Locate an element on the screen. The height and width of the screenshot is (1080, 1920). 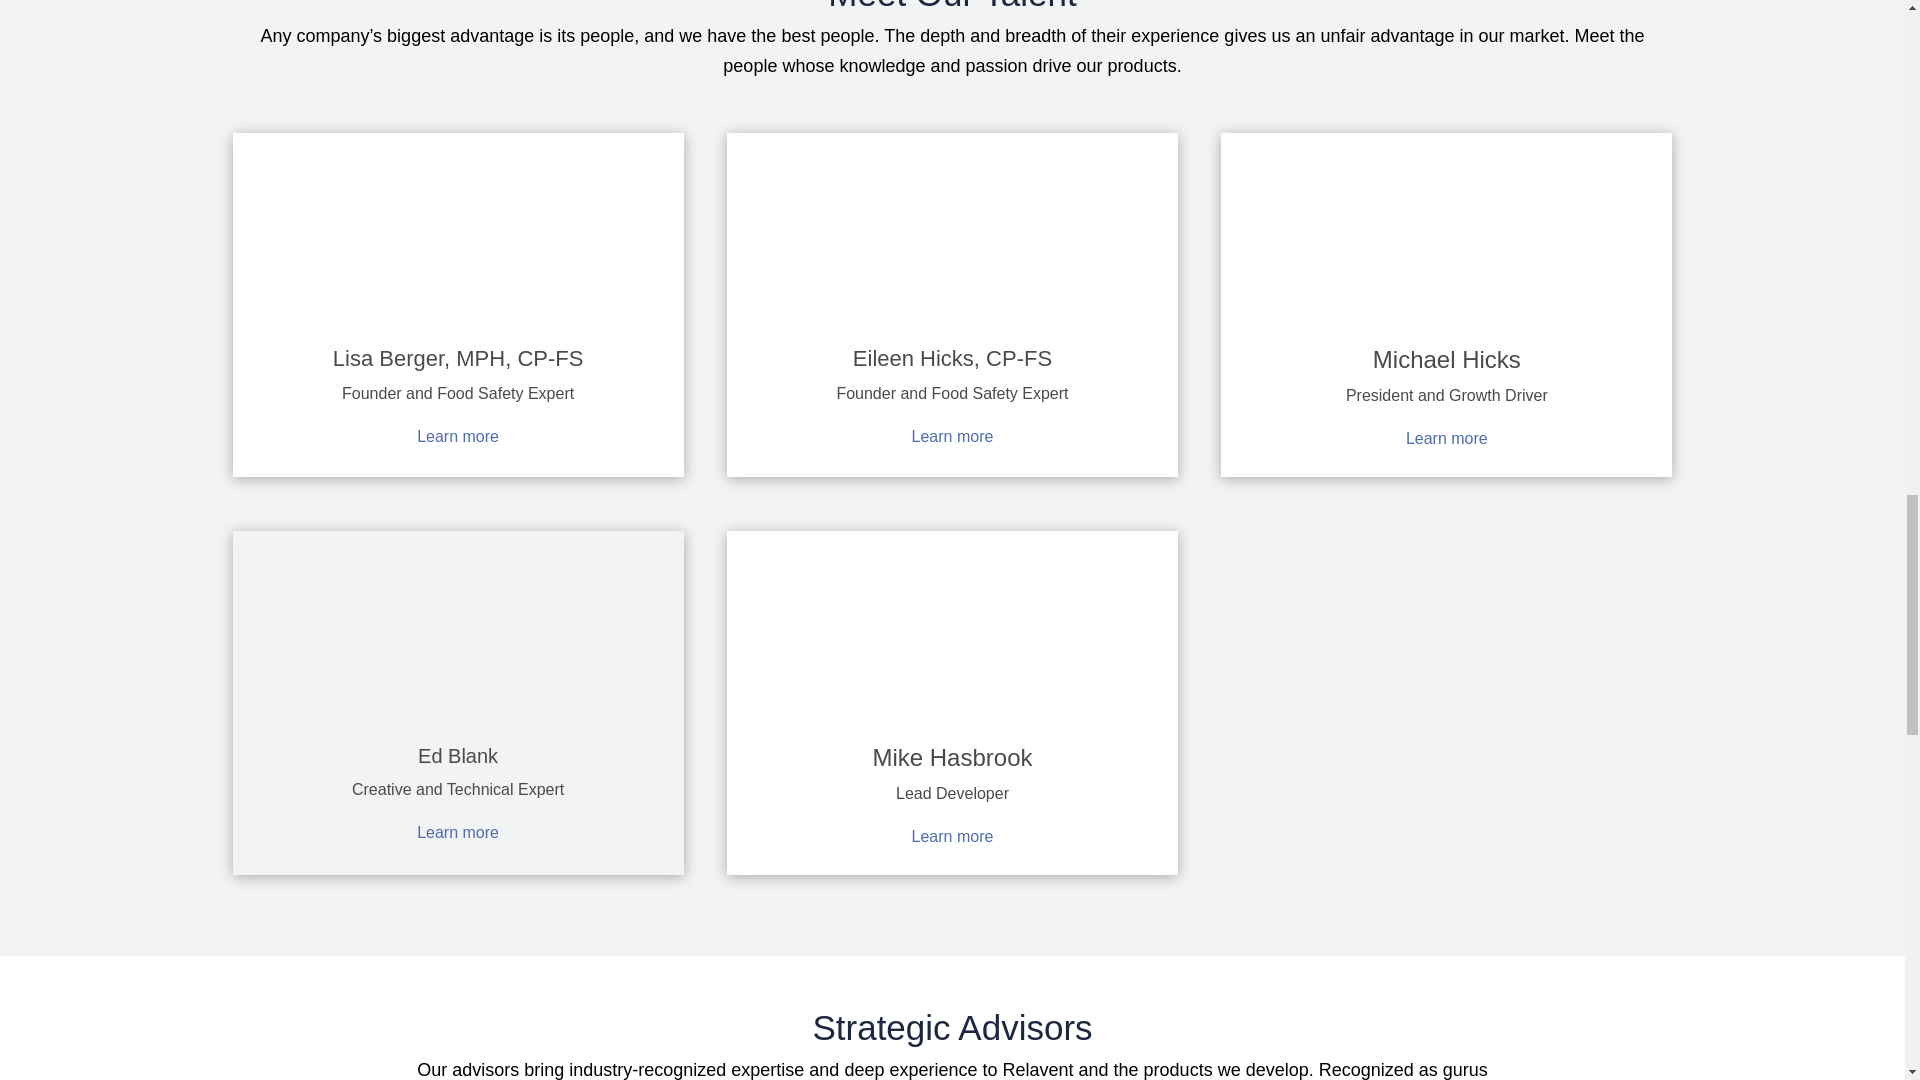
Learn more is located at coordinates (1446, 438).